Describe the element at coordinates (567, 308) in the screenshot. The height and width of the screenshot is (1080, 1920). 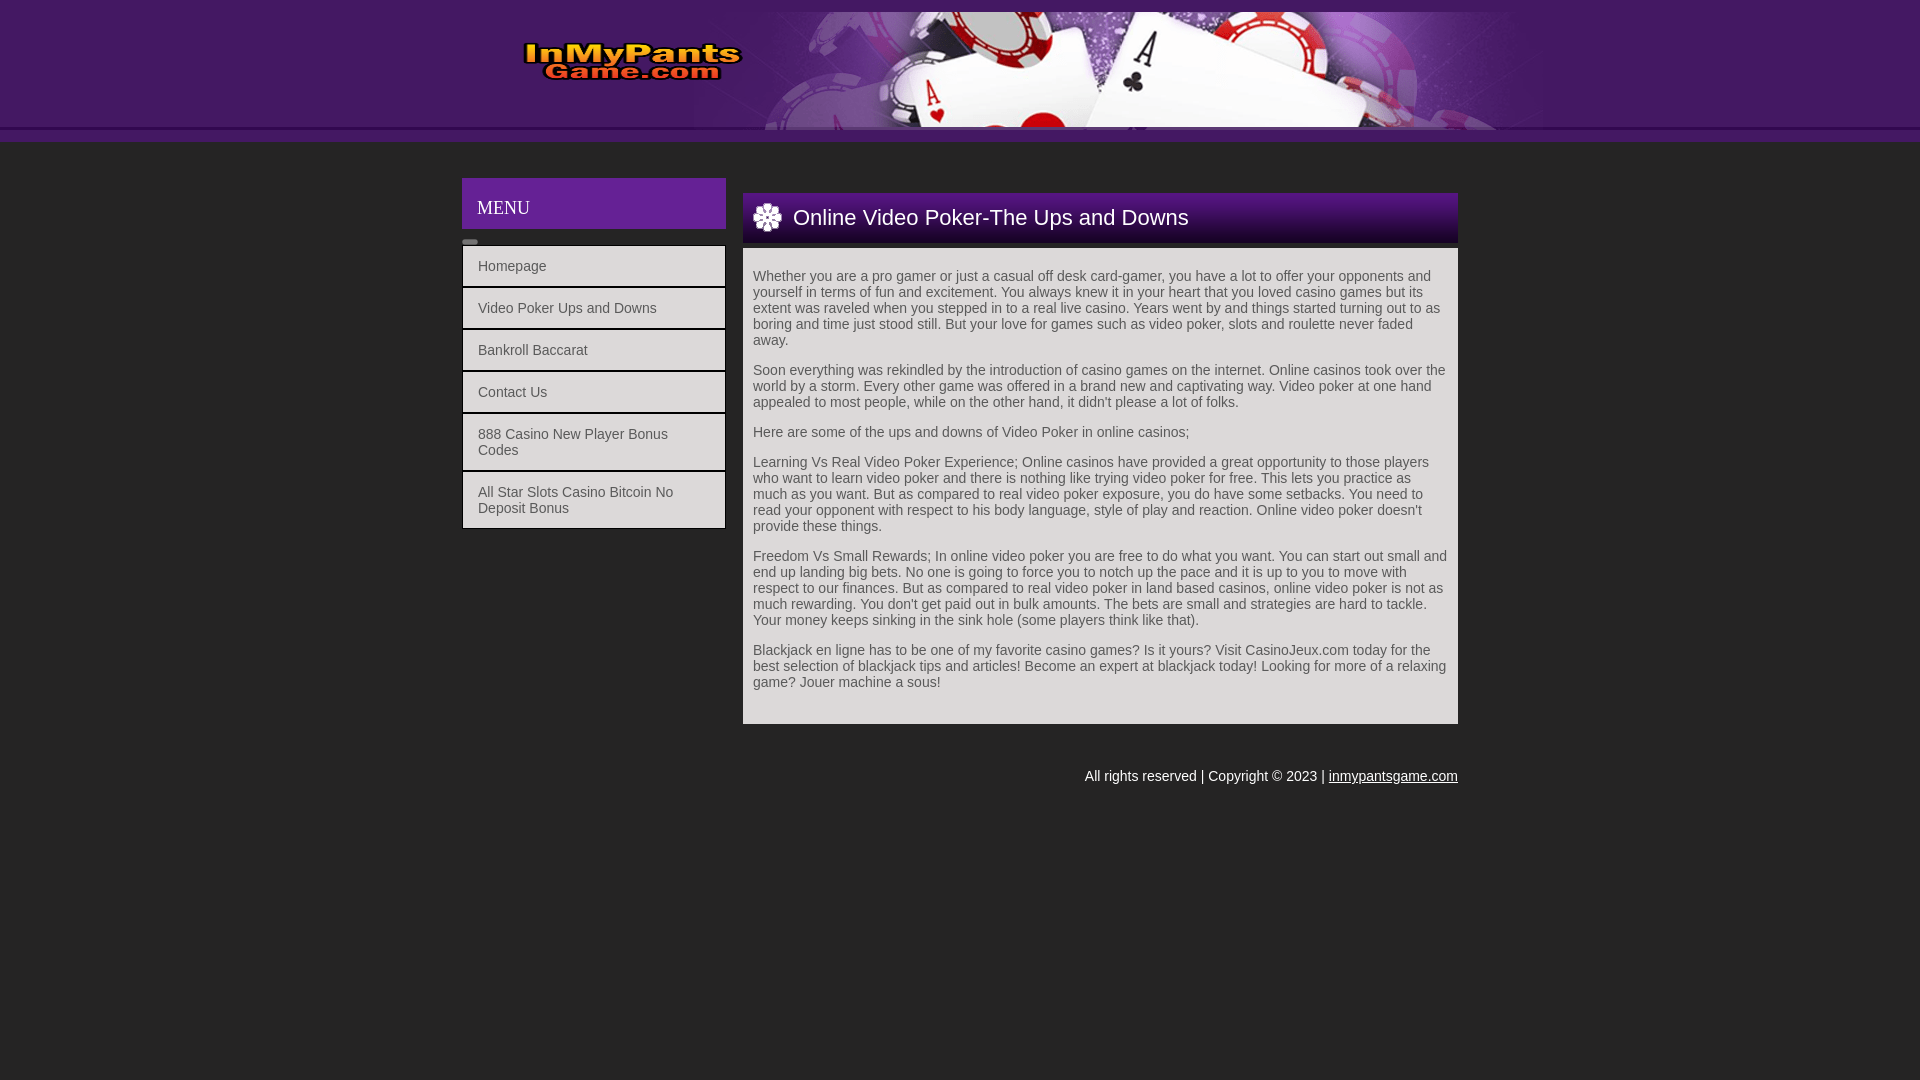
I see `Video Poker Ups and Downs` at that location.